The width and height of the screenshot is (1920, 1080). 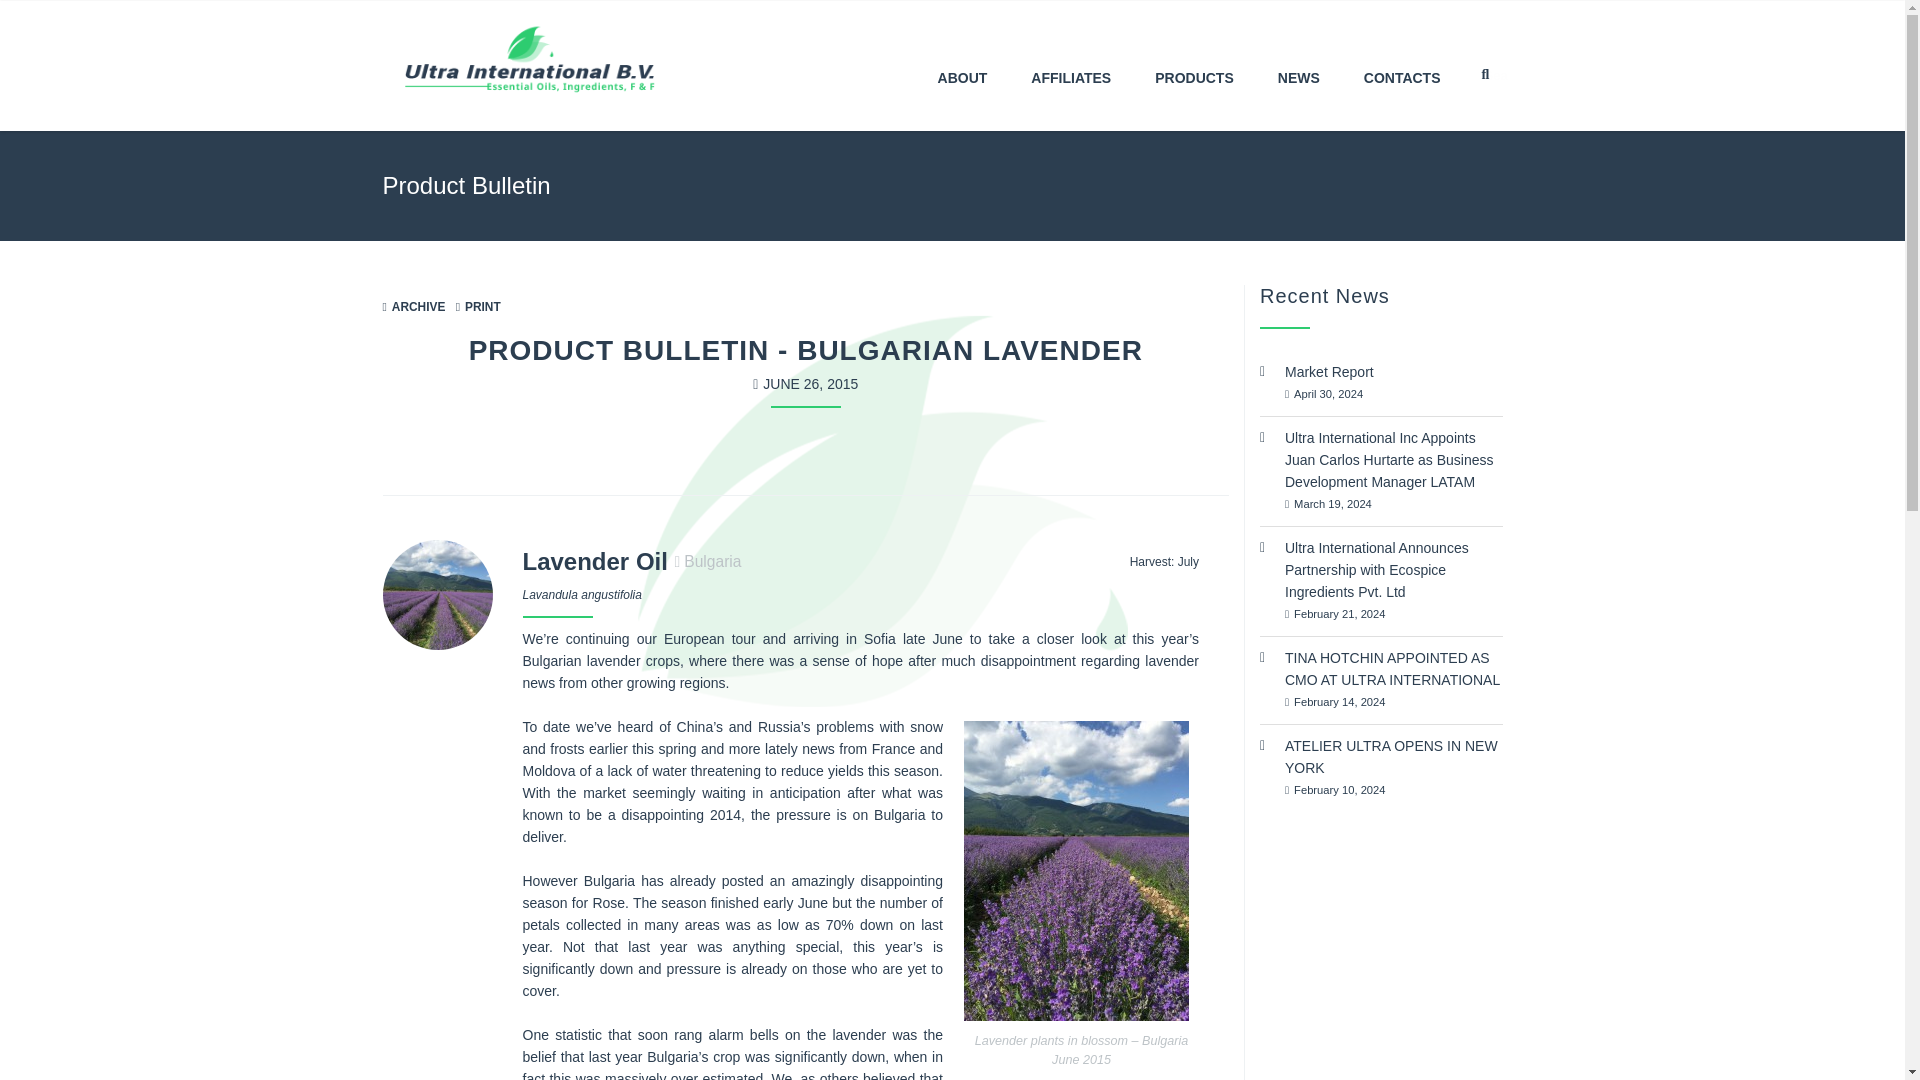 I want to click on PRINT, so click(x=478, y=307).